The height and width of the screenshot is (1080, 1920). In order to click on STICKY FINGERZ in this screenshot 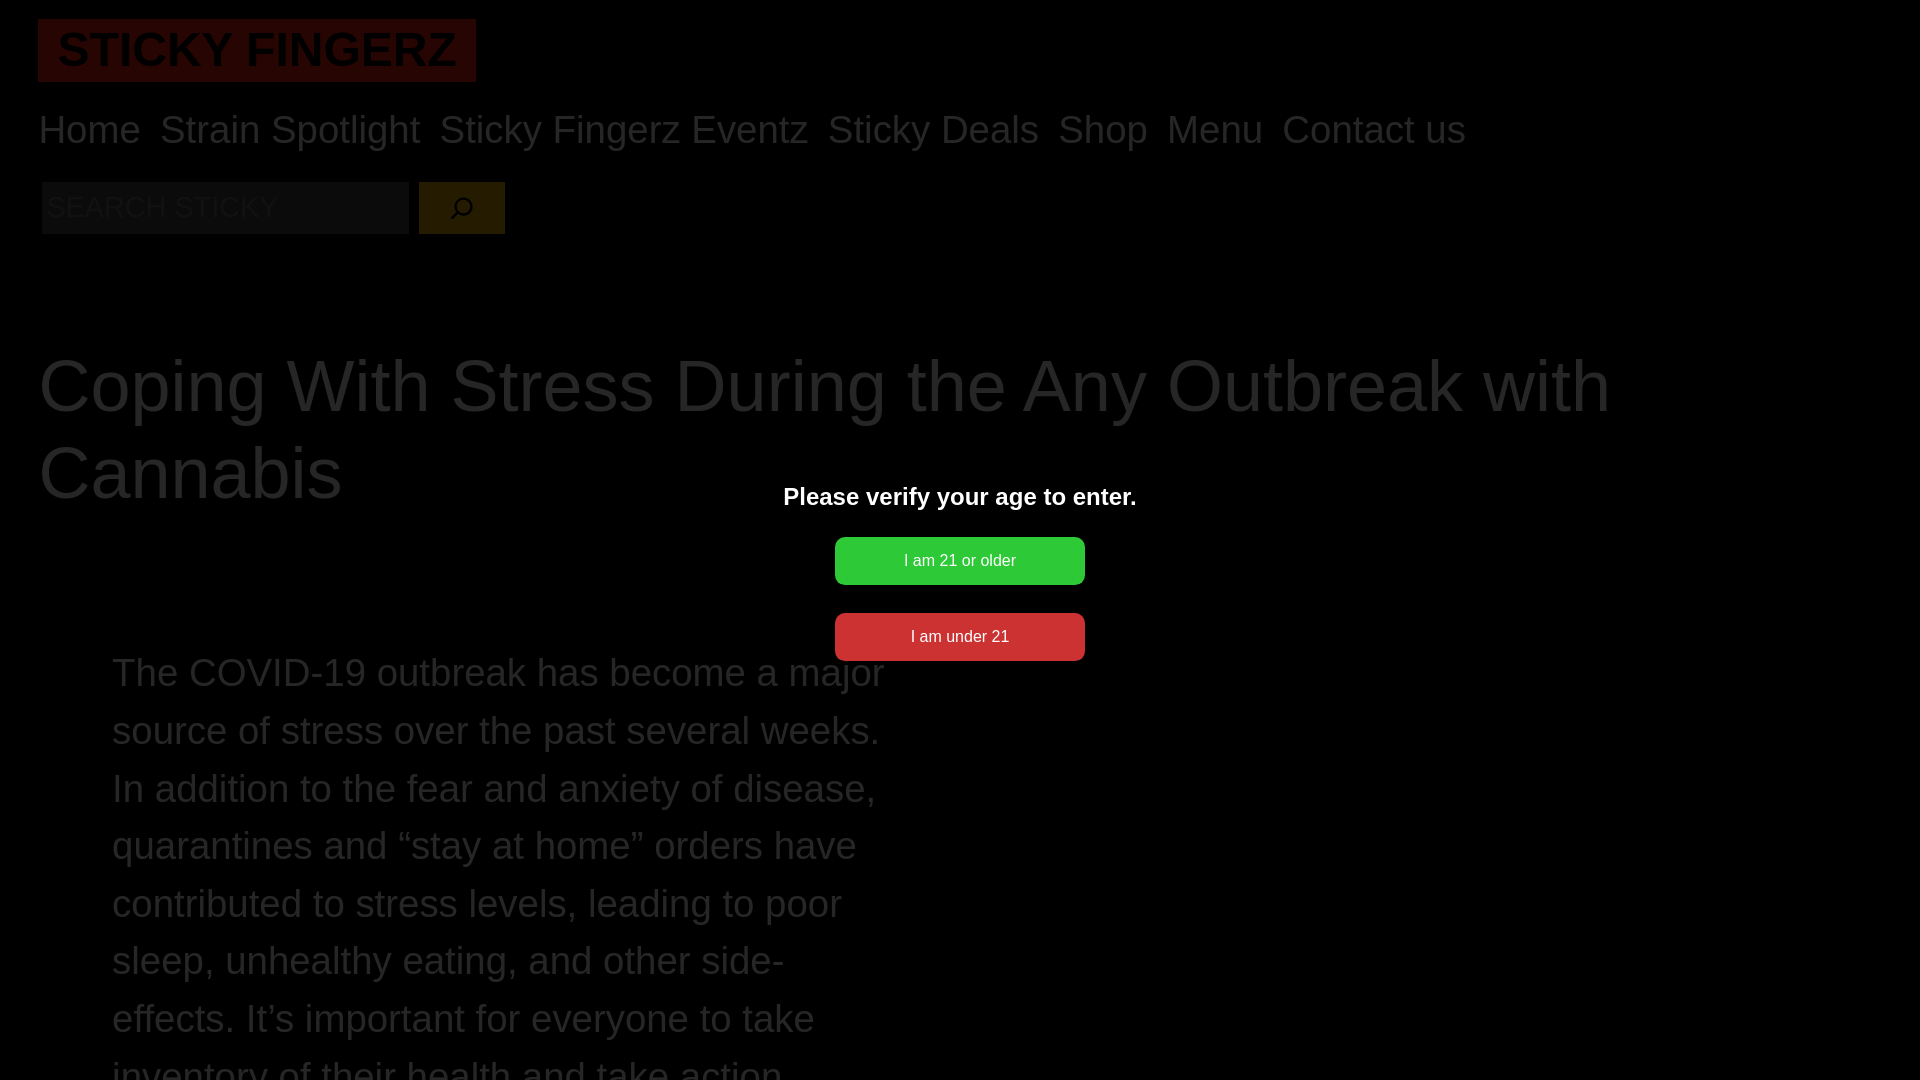, I will do `click(256, 48)`.